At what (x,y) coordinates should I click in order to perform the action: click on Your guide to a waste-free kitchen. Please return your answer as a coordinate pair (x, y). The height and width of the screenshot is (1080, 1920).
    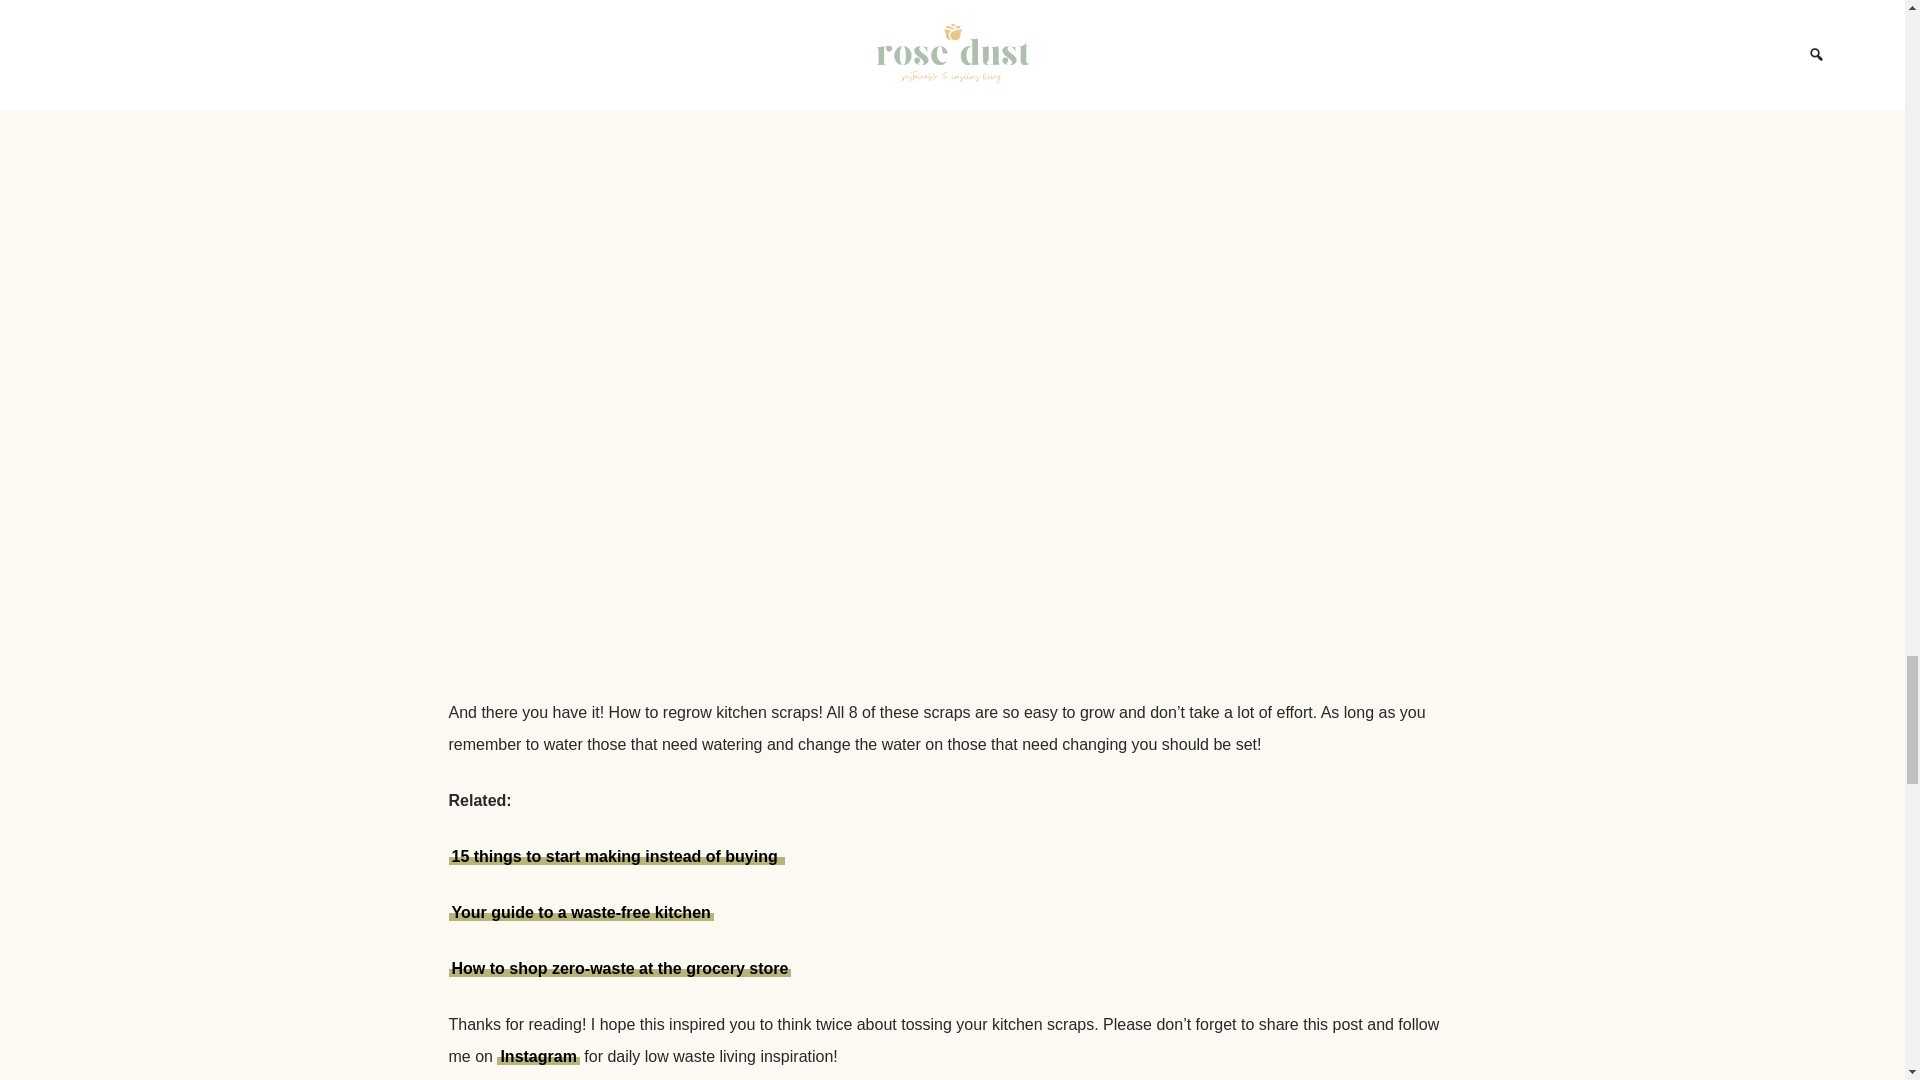
    Looking at the image, I should click on (580, 912).